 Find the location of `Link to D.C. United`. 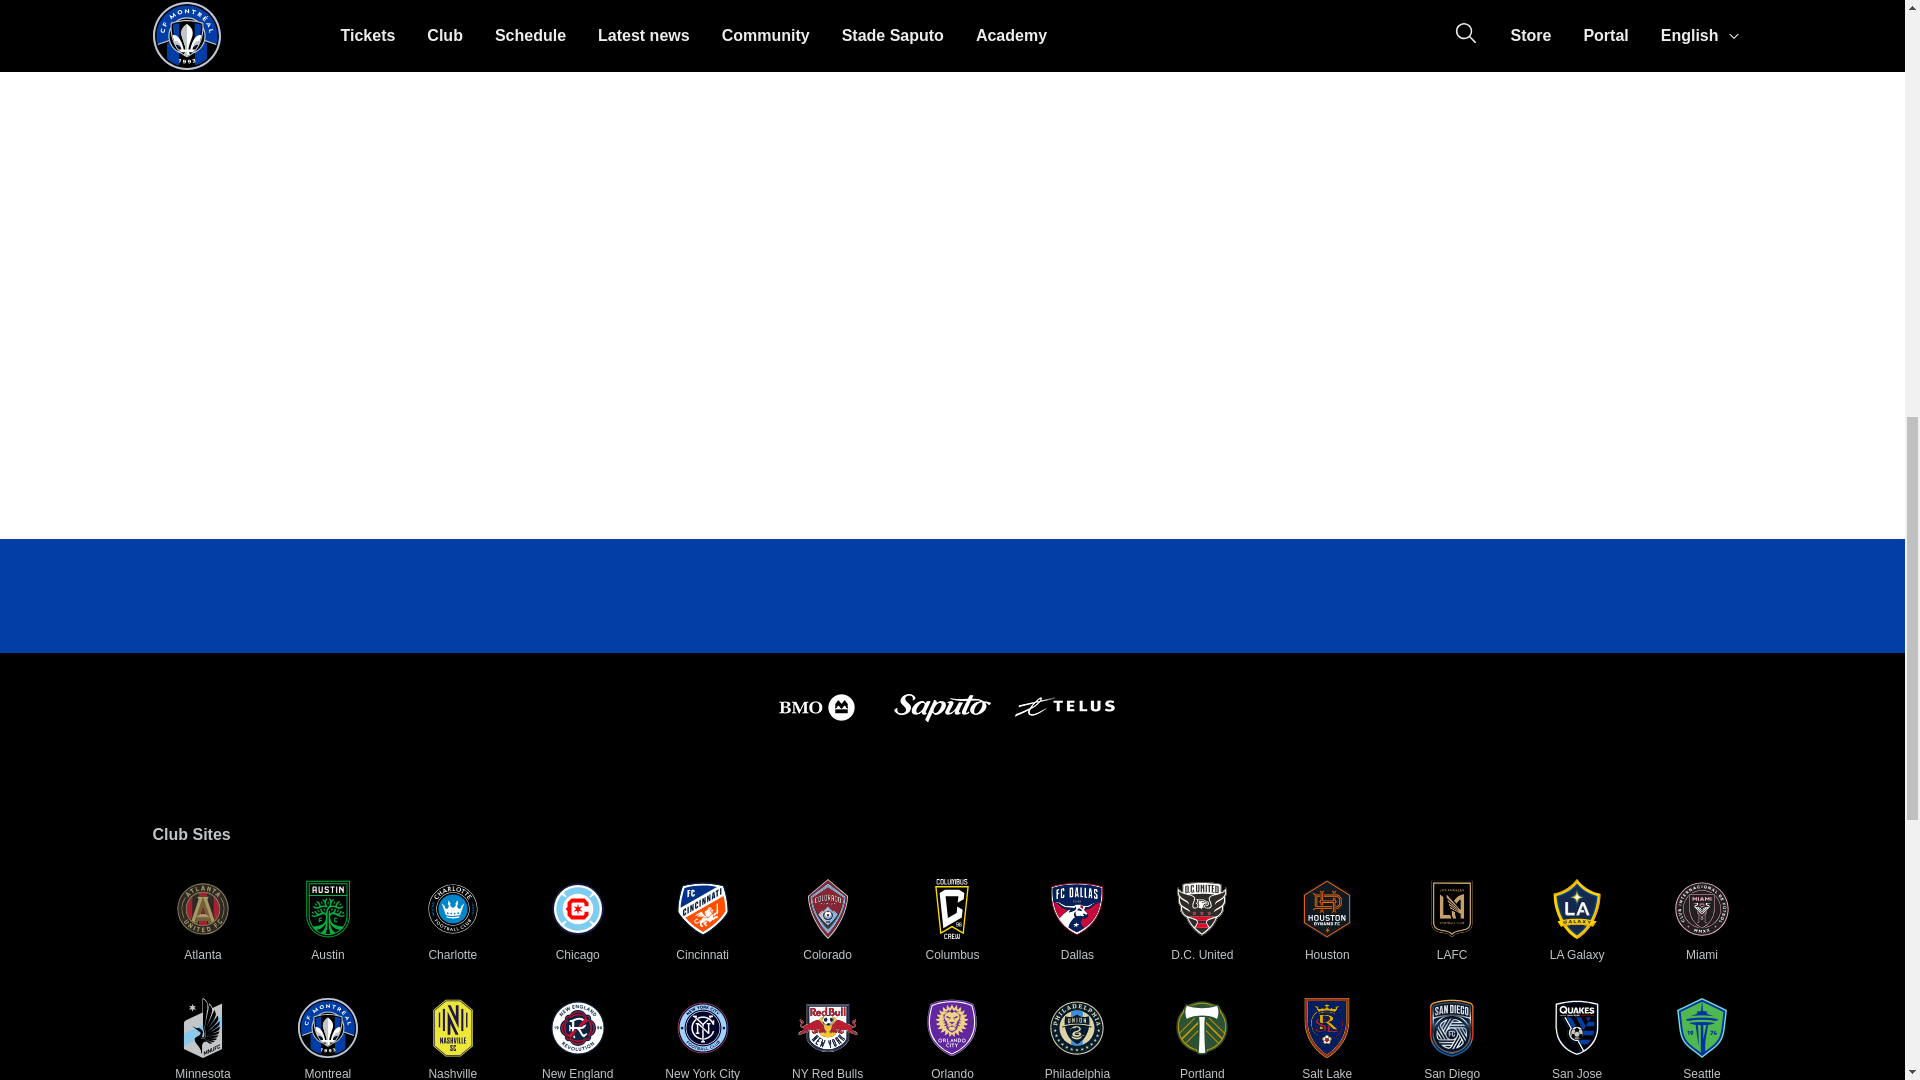

Link to D.C. United is located at coordinates (1202, 908).